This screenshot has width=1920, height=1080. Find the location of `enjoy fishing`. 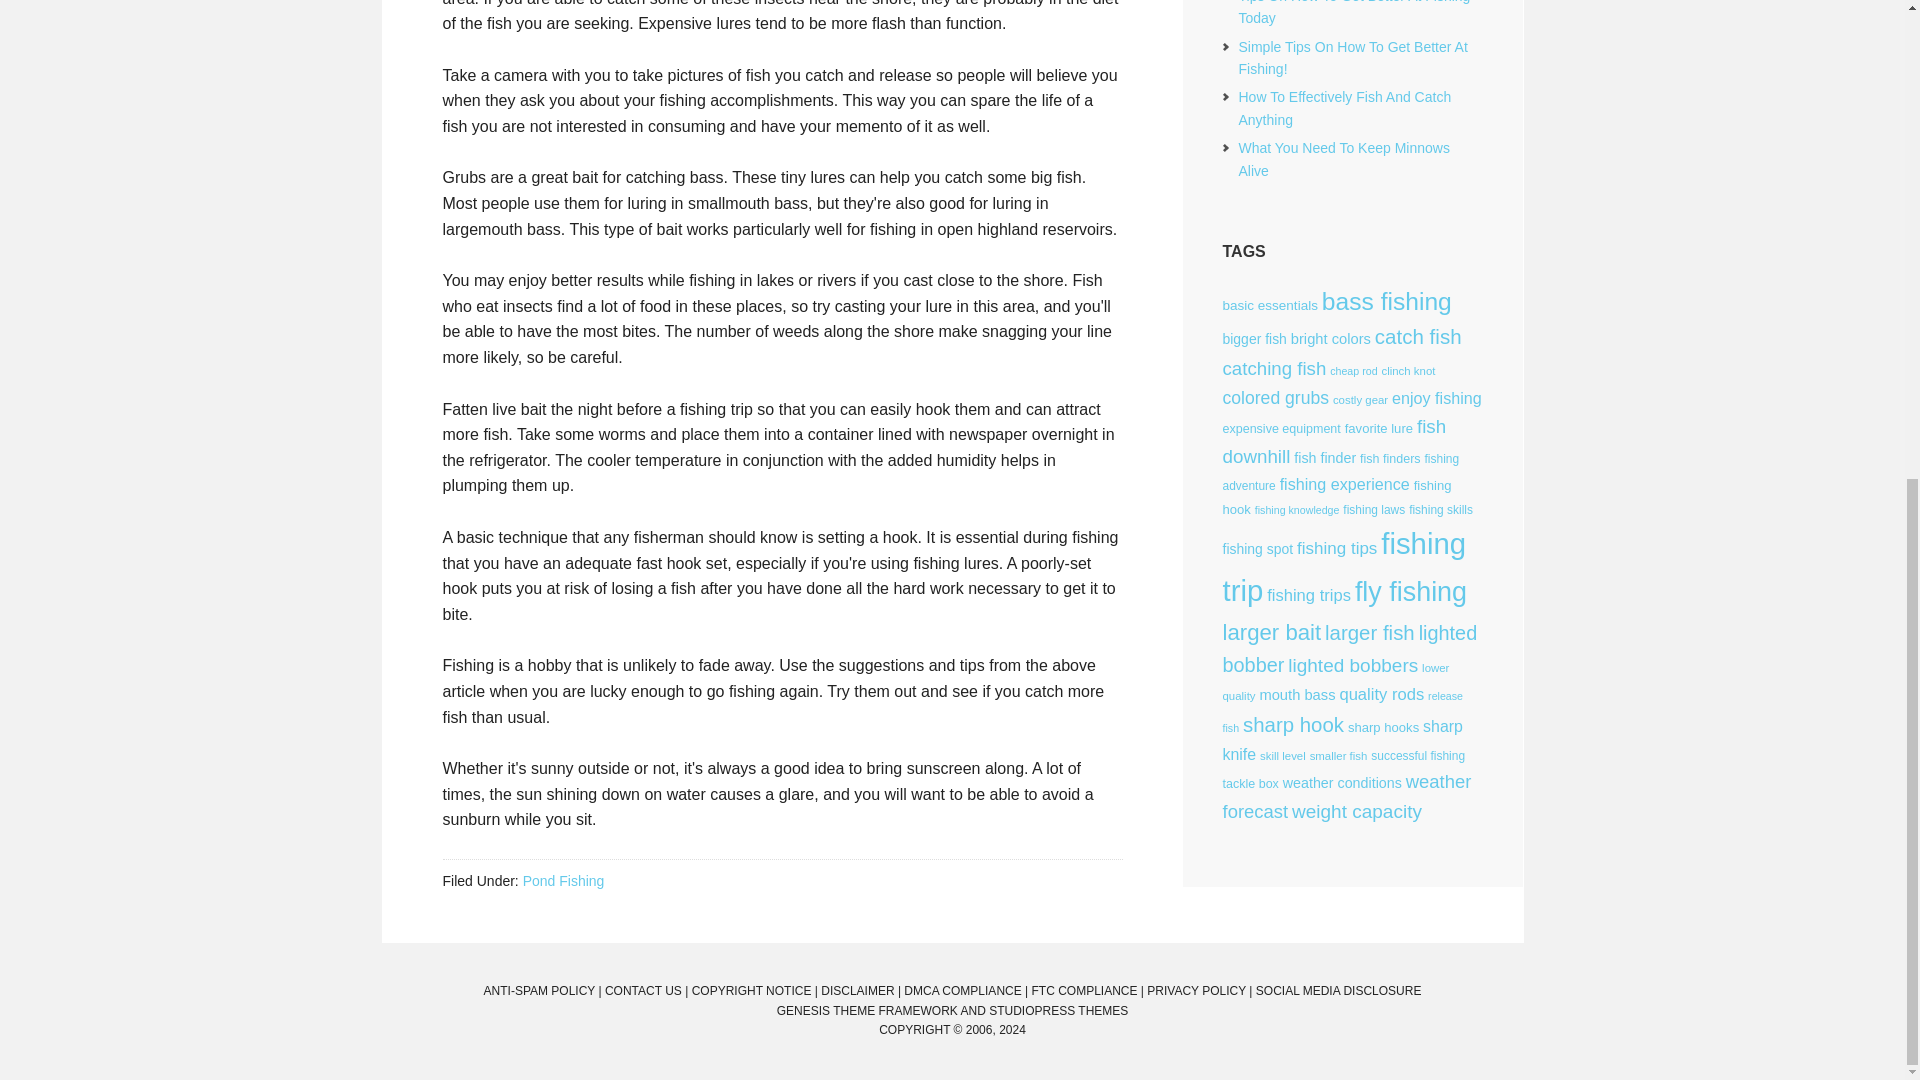

enjoy fishing is located at coordinates (1437, 398).